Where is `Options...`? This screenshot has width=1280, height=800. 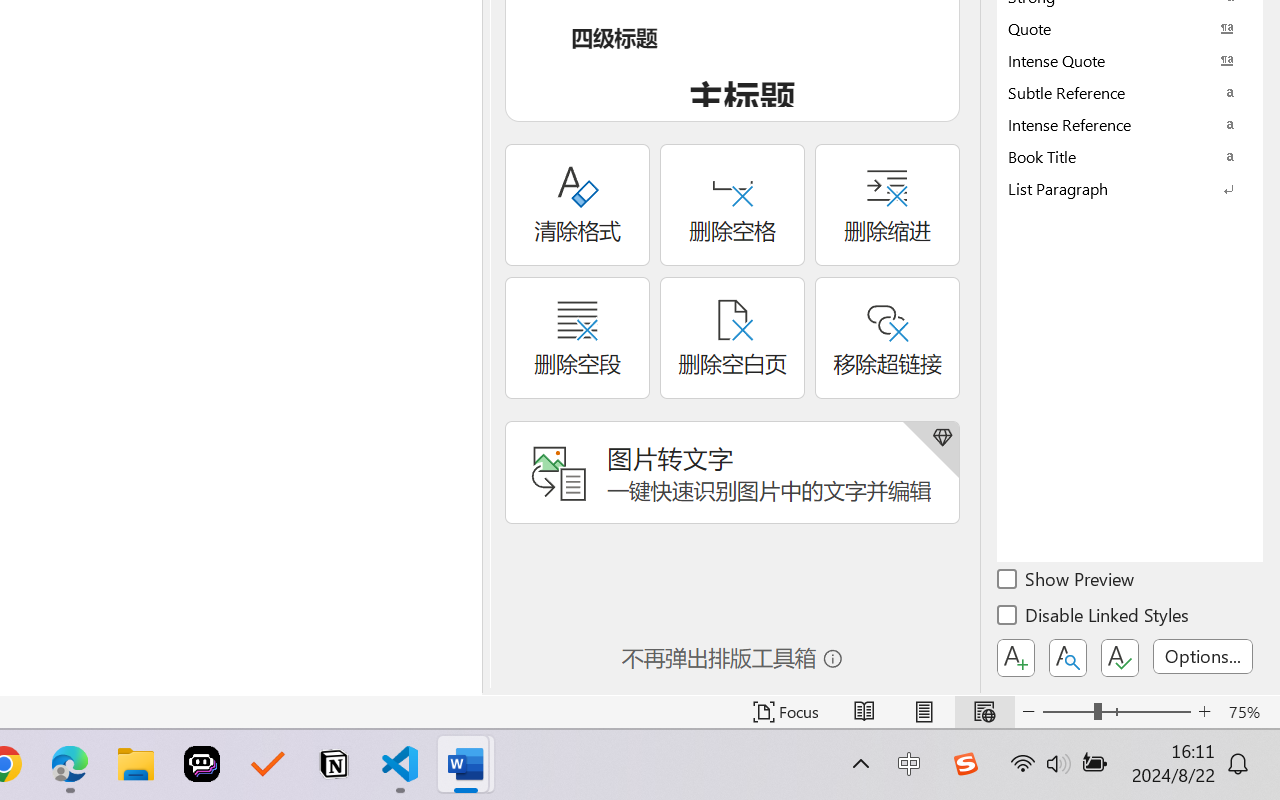
Options... is located at coordinates (1203, 656).